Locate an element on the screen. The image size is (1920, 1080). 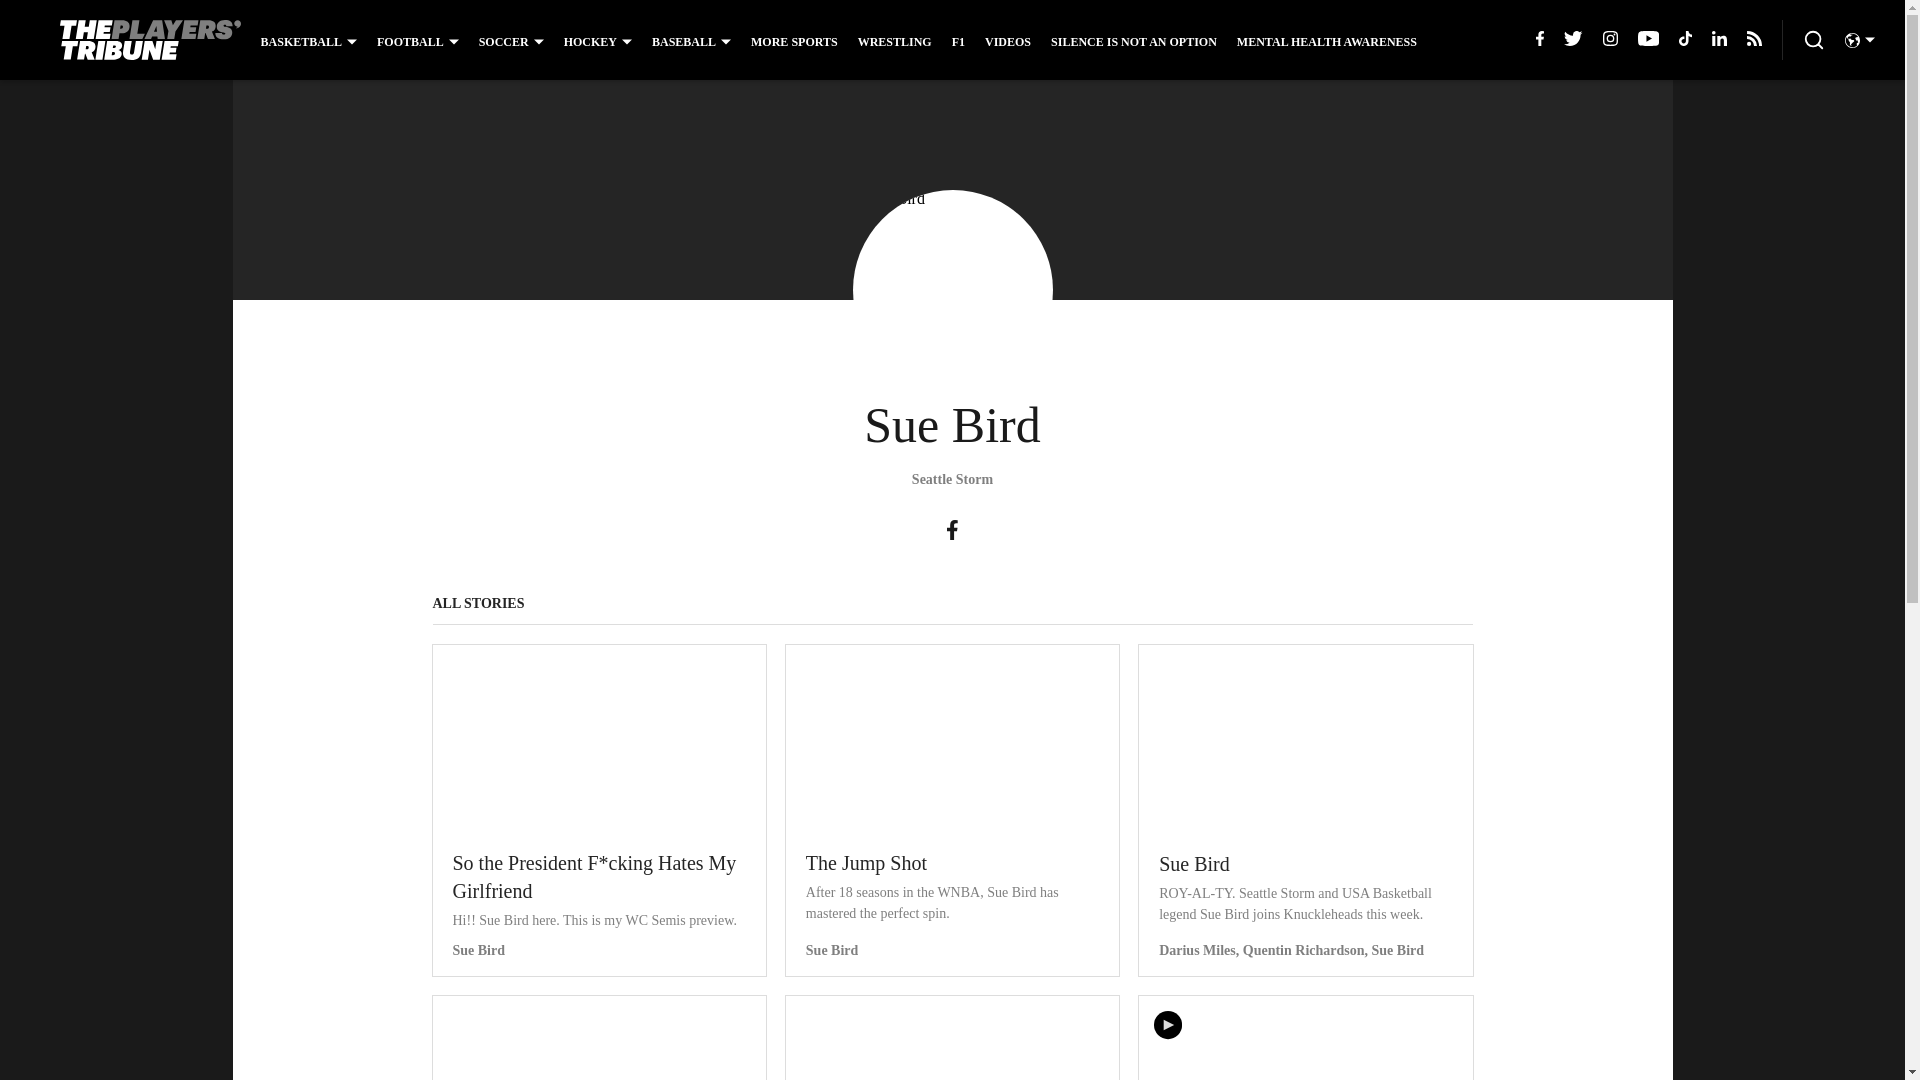
Sue Bird is located at coordinates (952, 290).